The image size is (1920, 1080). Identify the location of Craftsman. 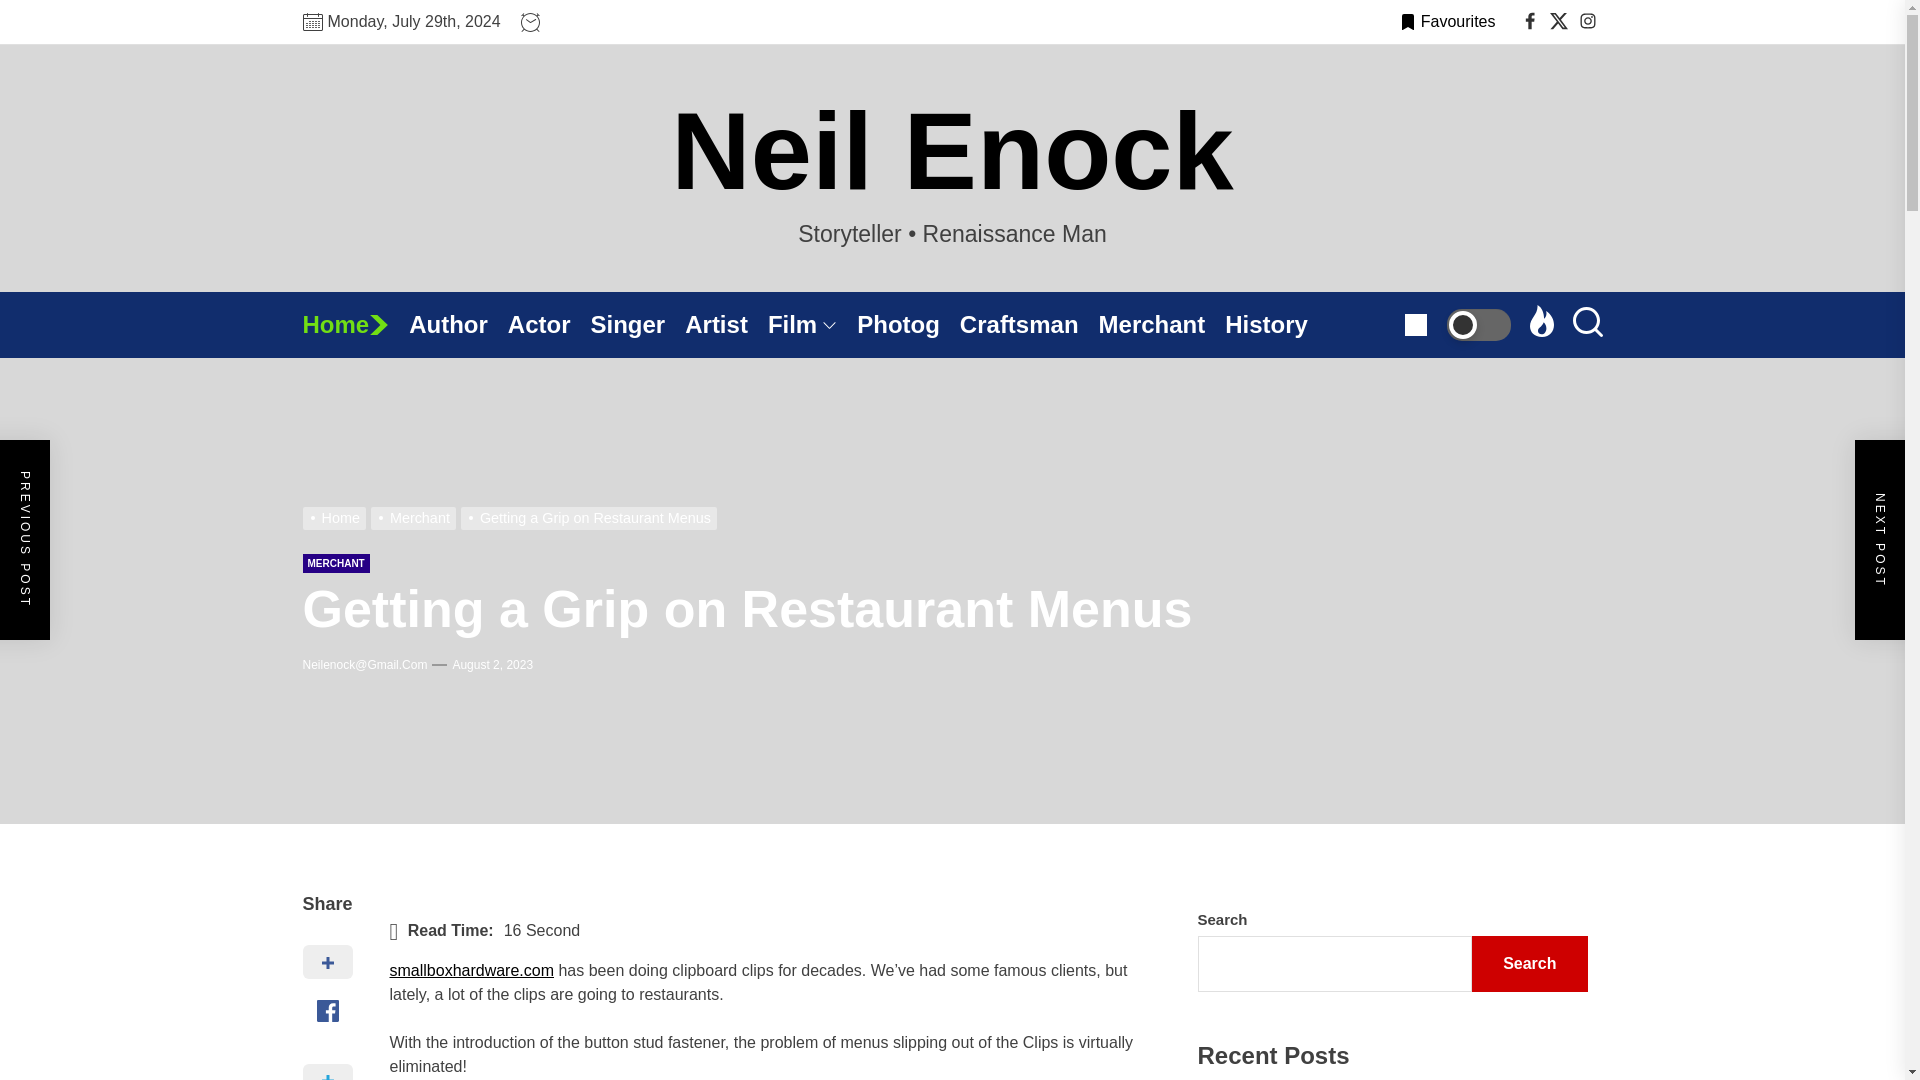
(1029, 324).